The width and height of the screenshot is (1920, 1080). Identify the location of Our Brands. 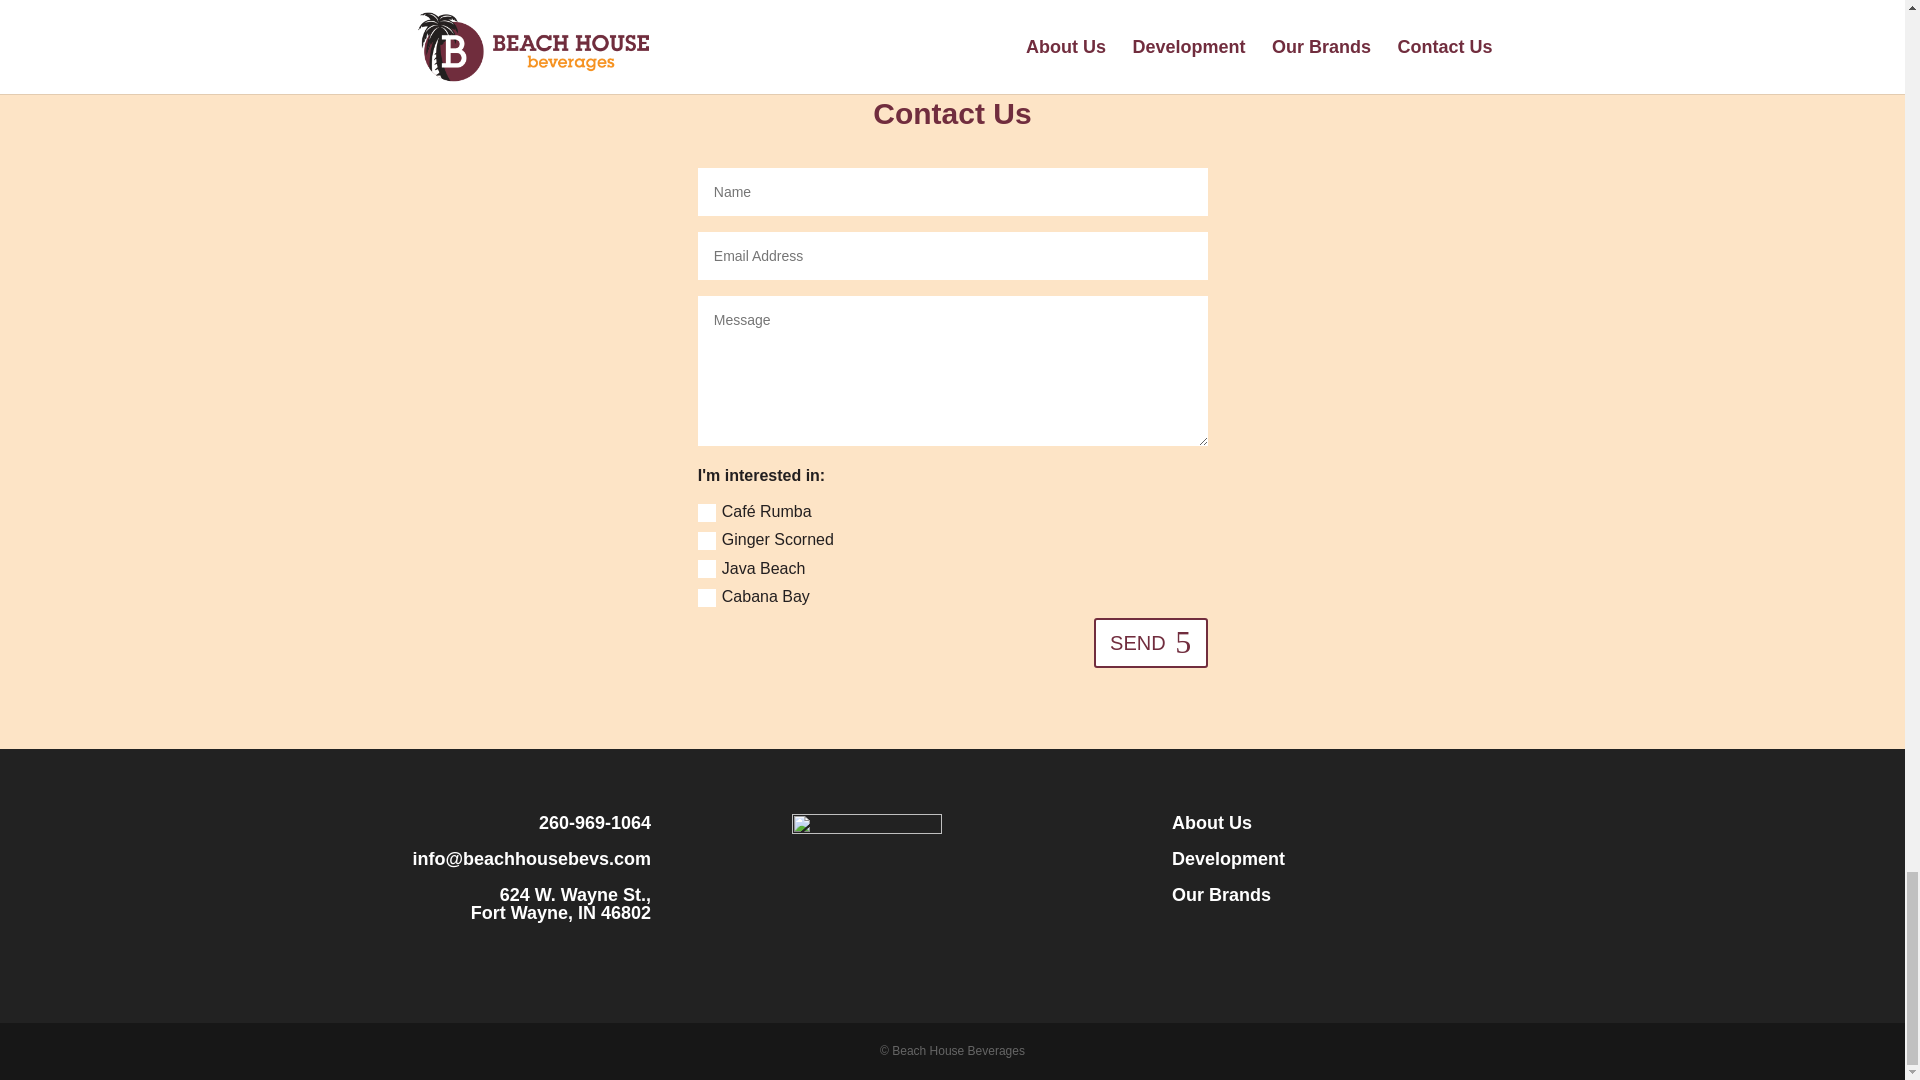
(1221, 894).